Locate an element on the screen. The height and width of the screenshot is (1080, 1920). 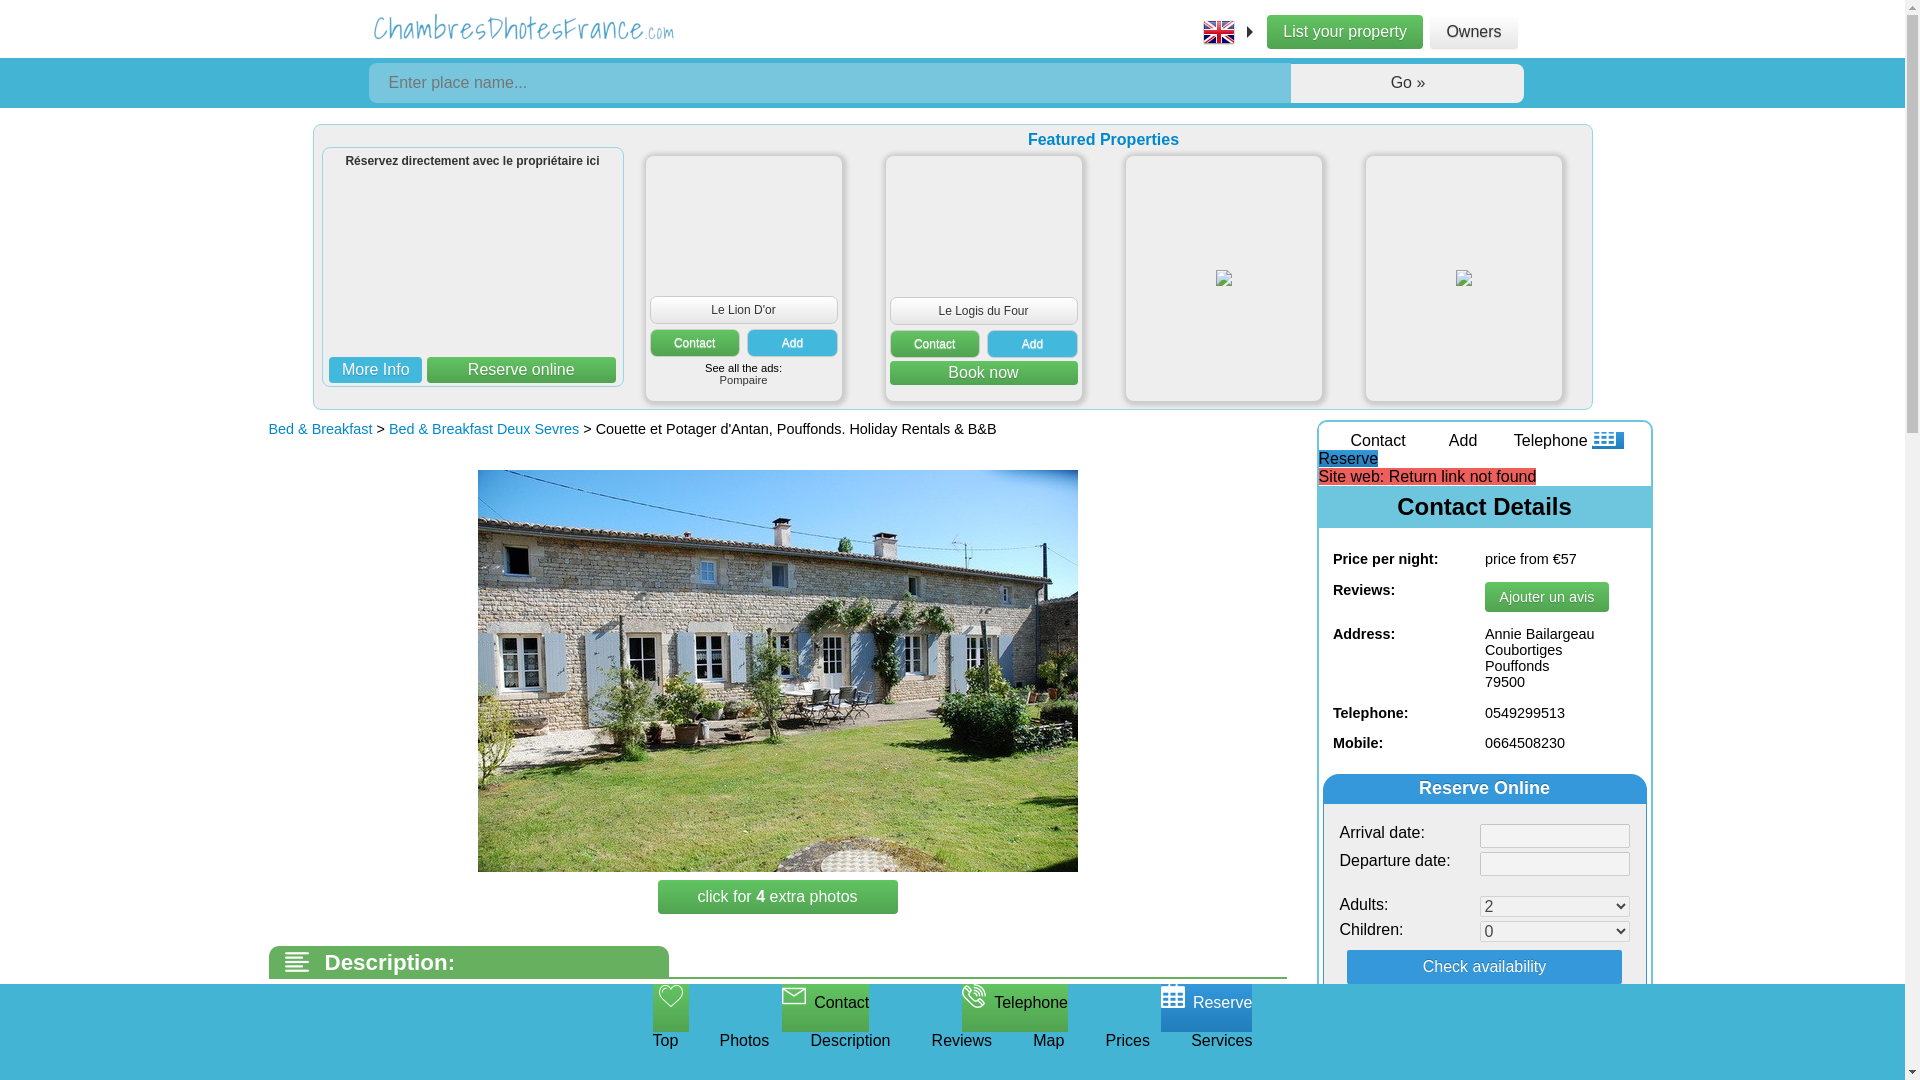
Reserve online is located at coordinates (521, 370).